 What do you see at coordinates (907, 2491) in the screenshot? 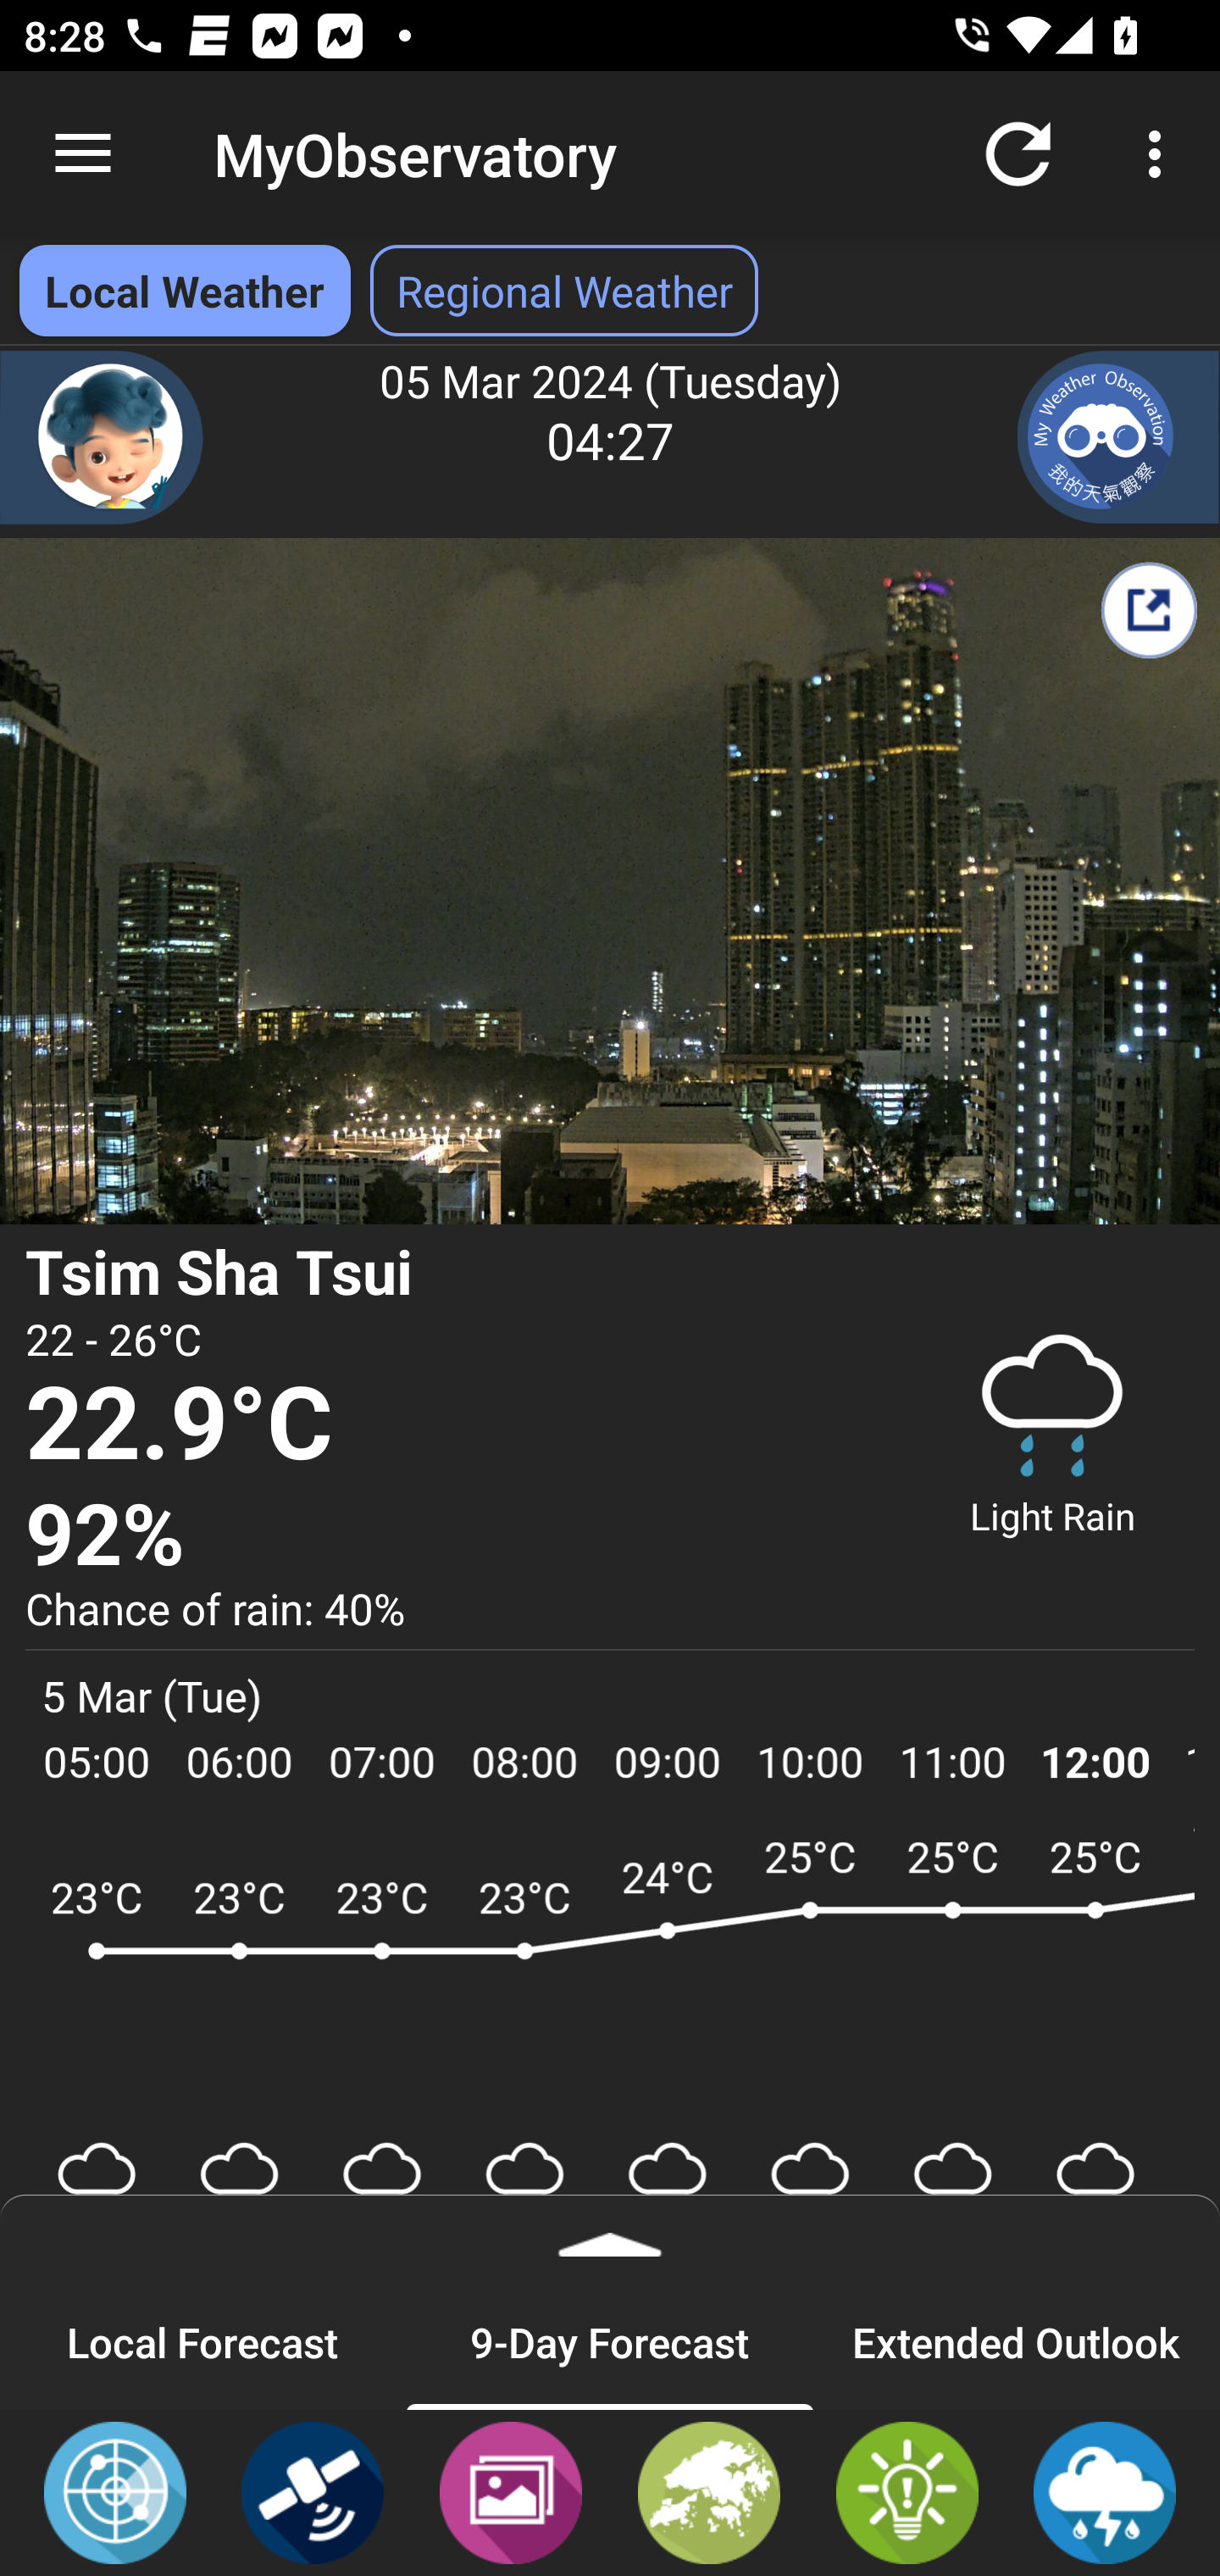
I see `Weather Tips` at bounding box center [907, 2491].